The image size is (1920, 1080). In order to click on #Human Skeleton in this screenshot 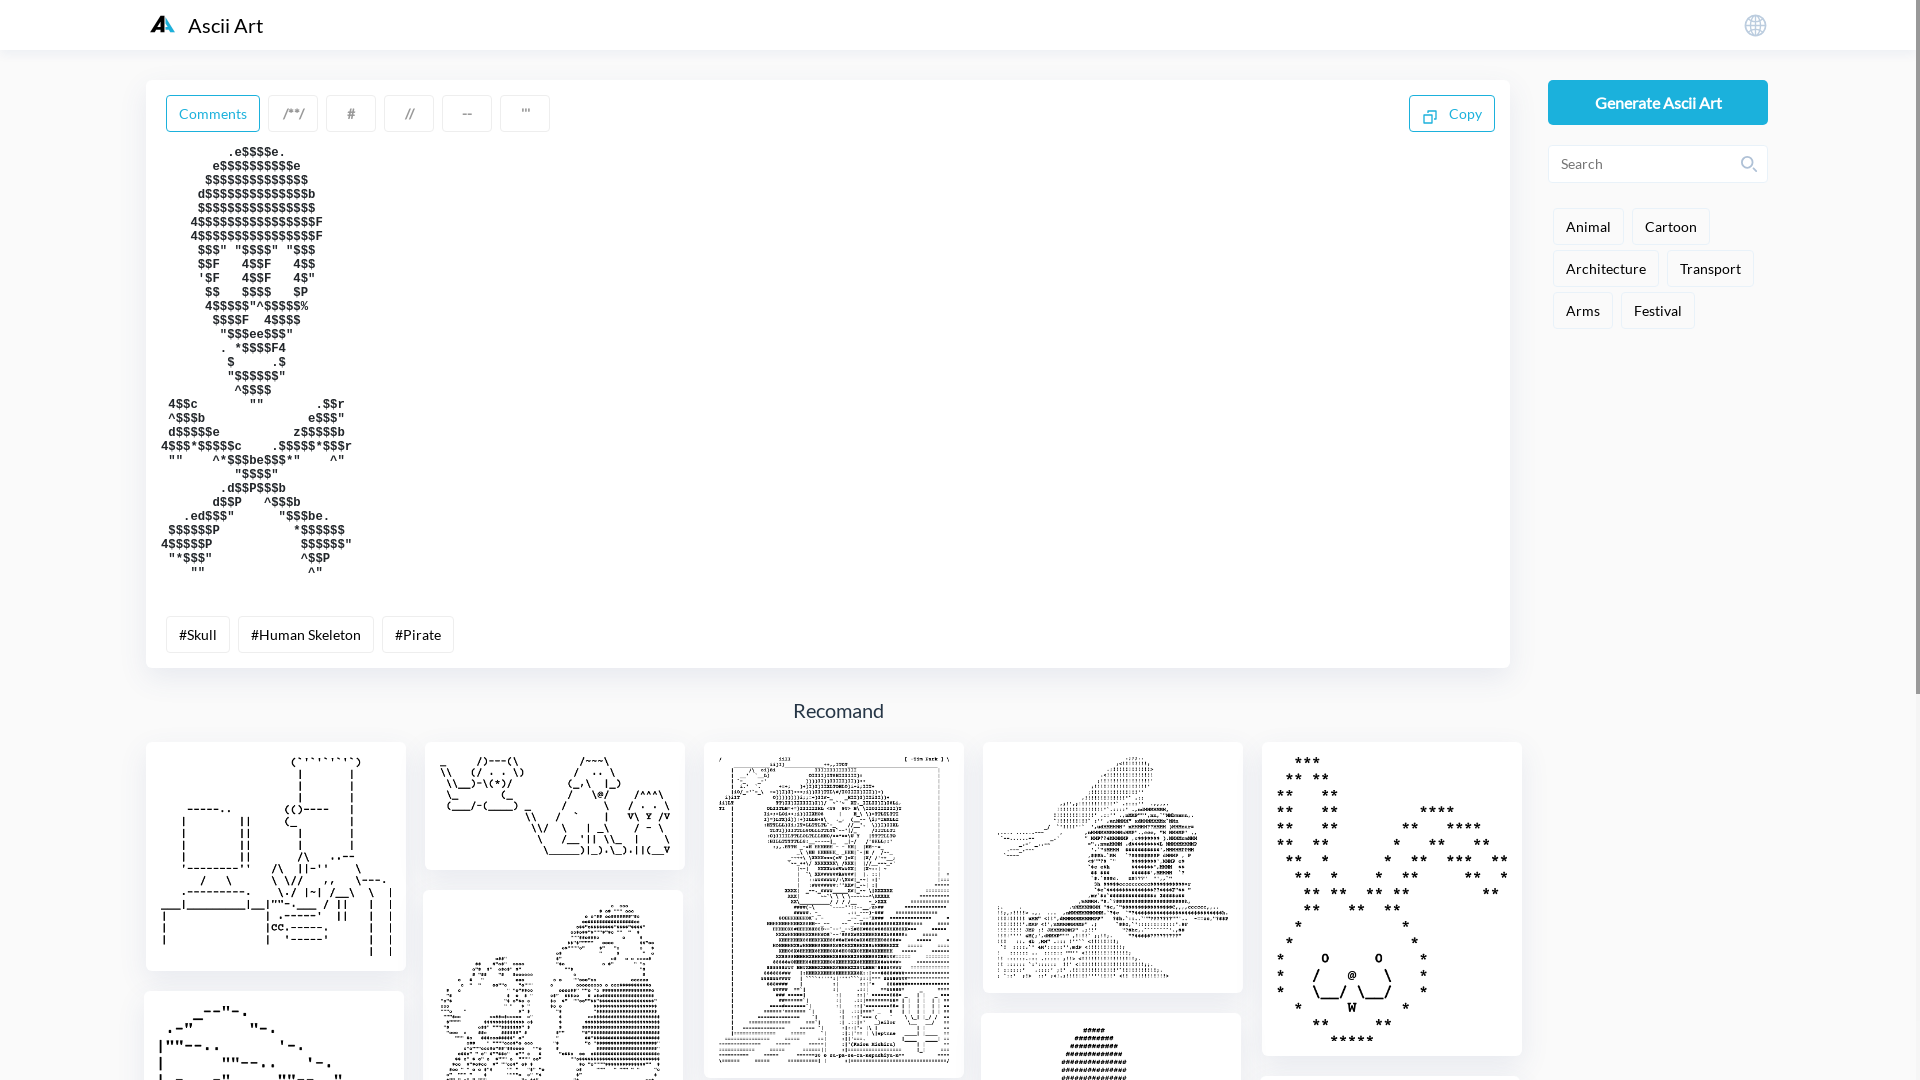, I will do `click(306, 634)`.